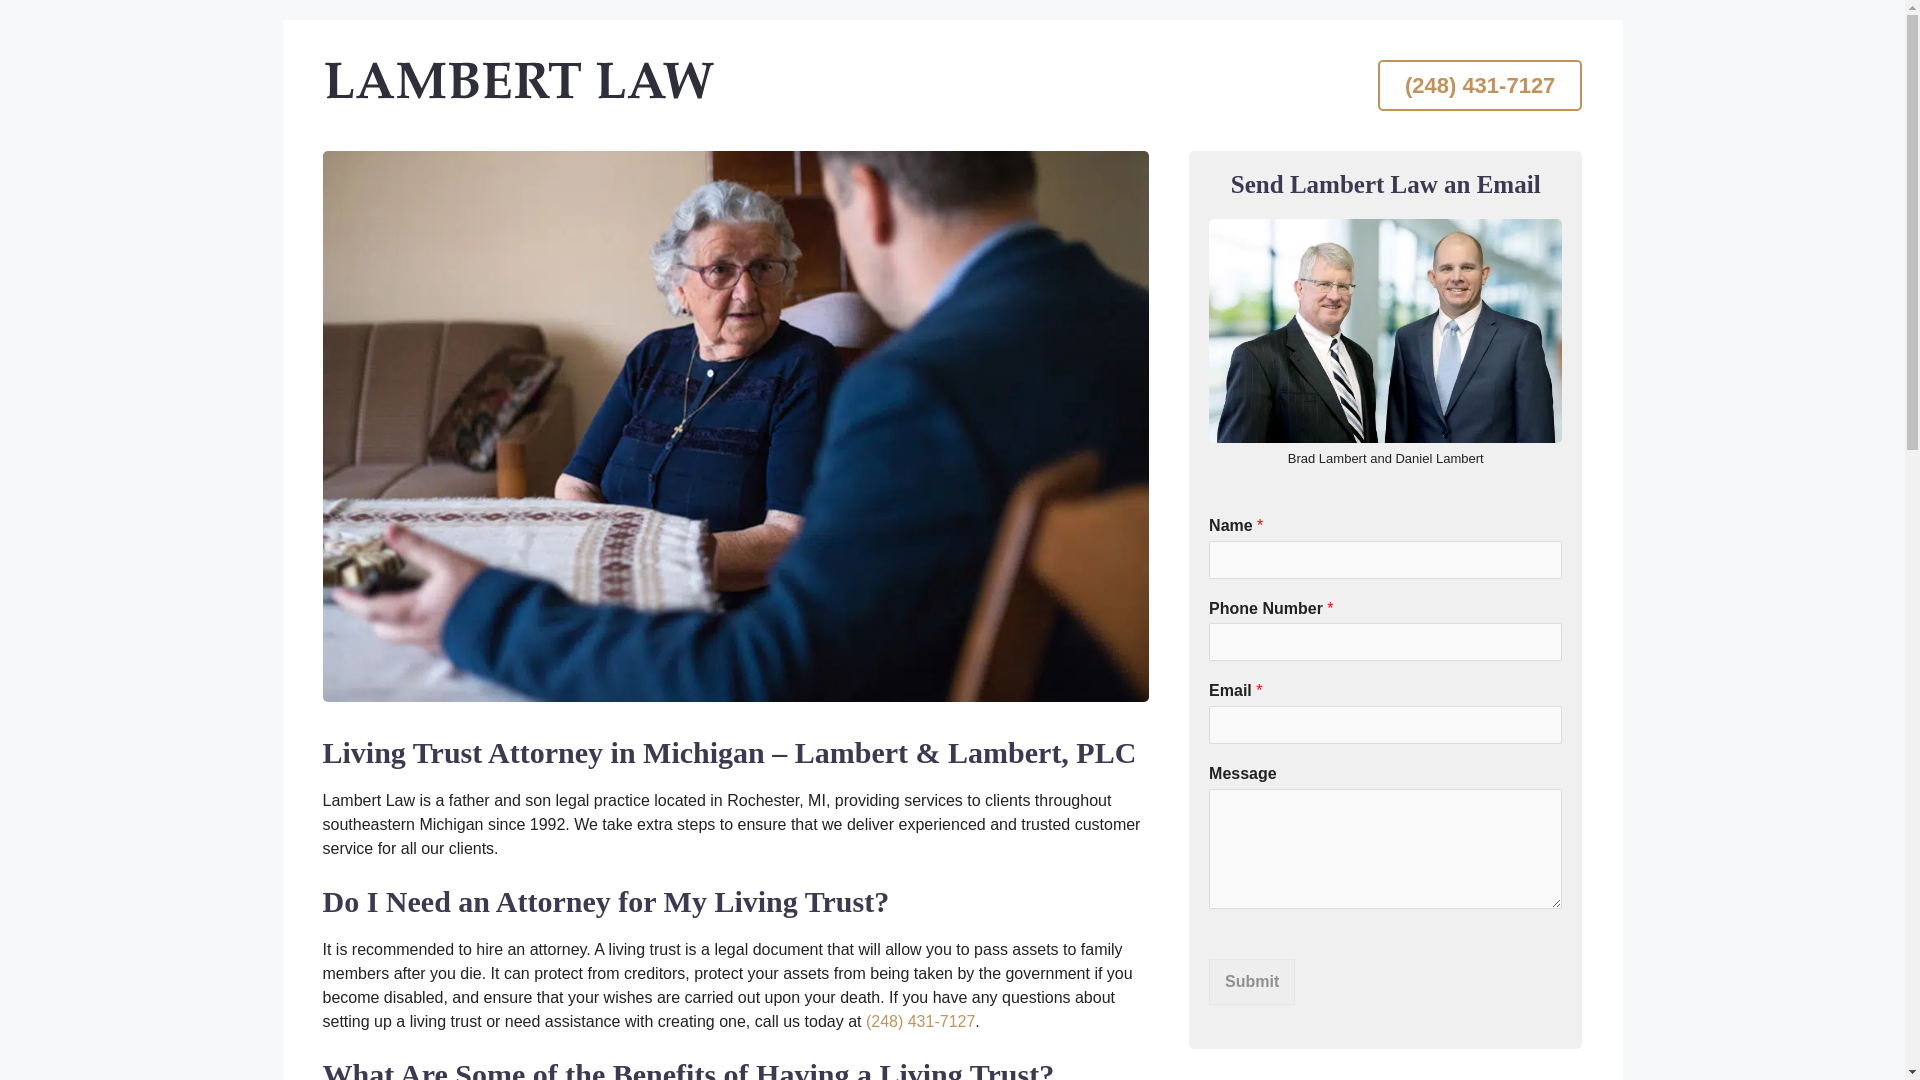 The height and width of the screenshot is (1080, 1920). What do you see at coordinates (1252, 982) in the screenshot?
I see `Submit` at bounding box center [1252, 982].